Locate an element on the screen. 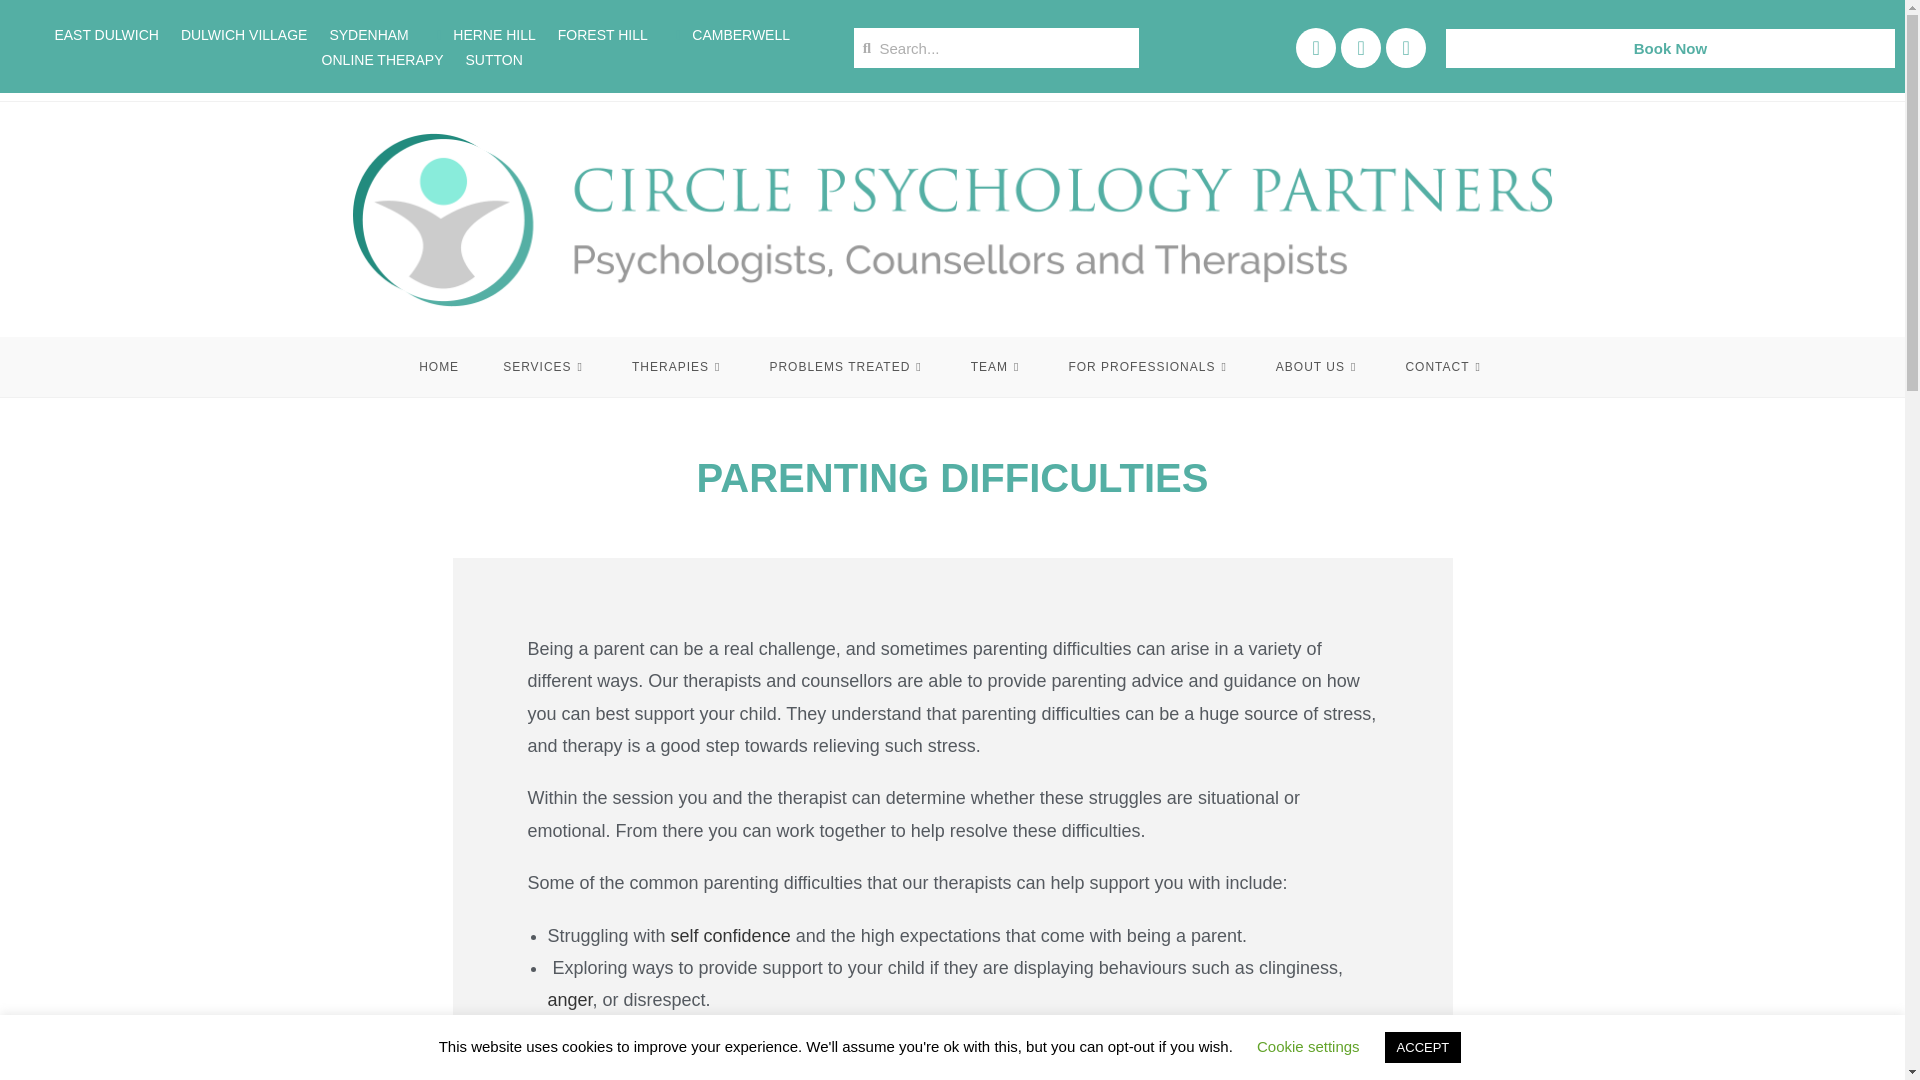 The height and width of the screenshot is (1080, 1920). CAMBERWELL is located at coordinates (730, 34).